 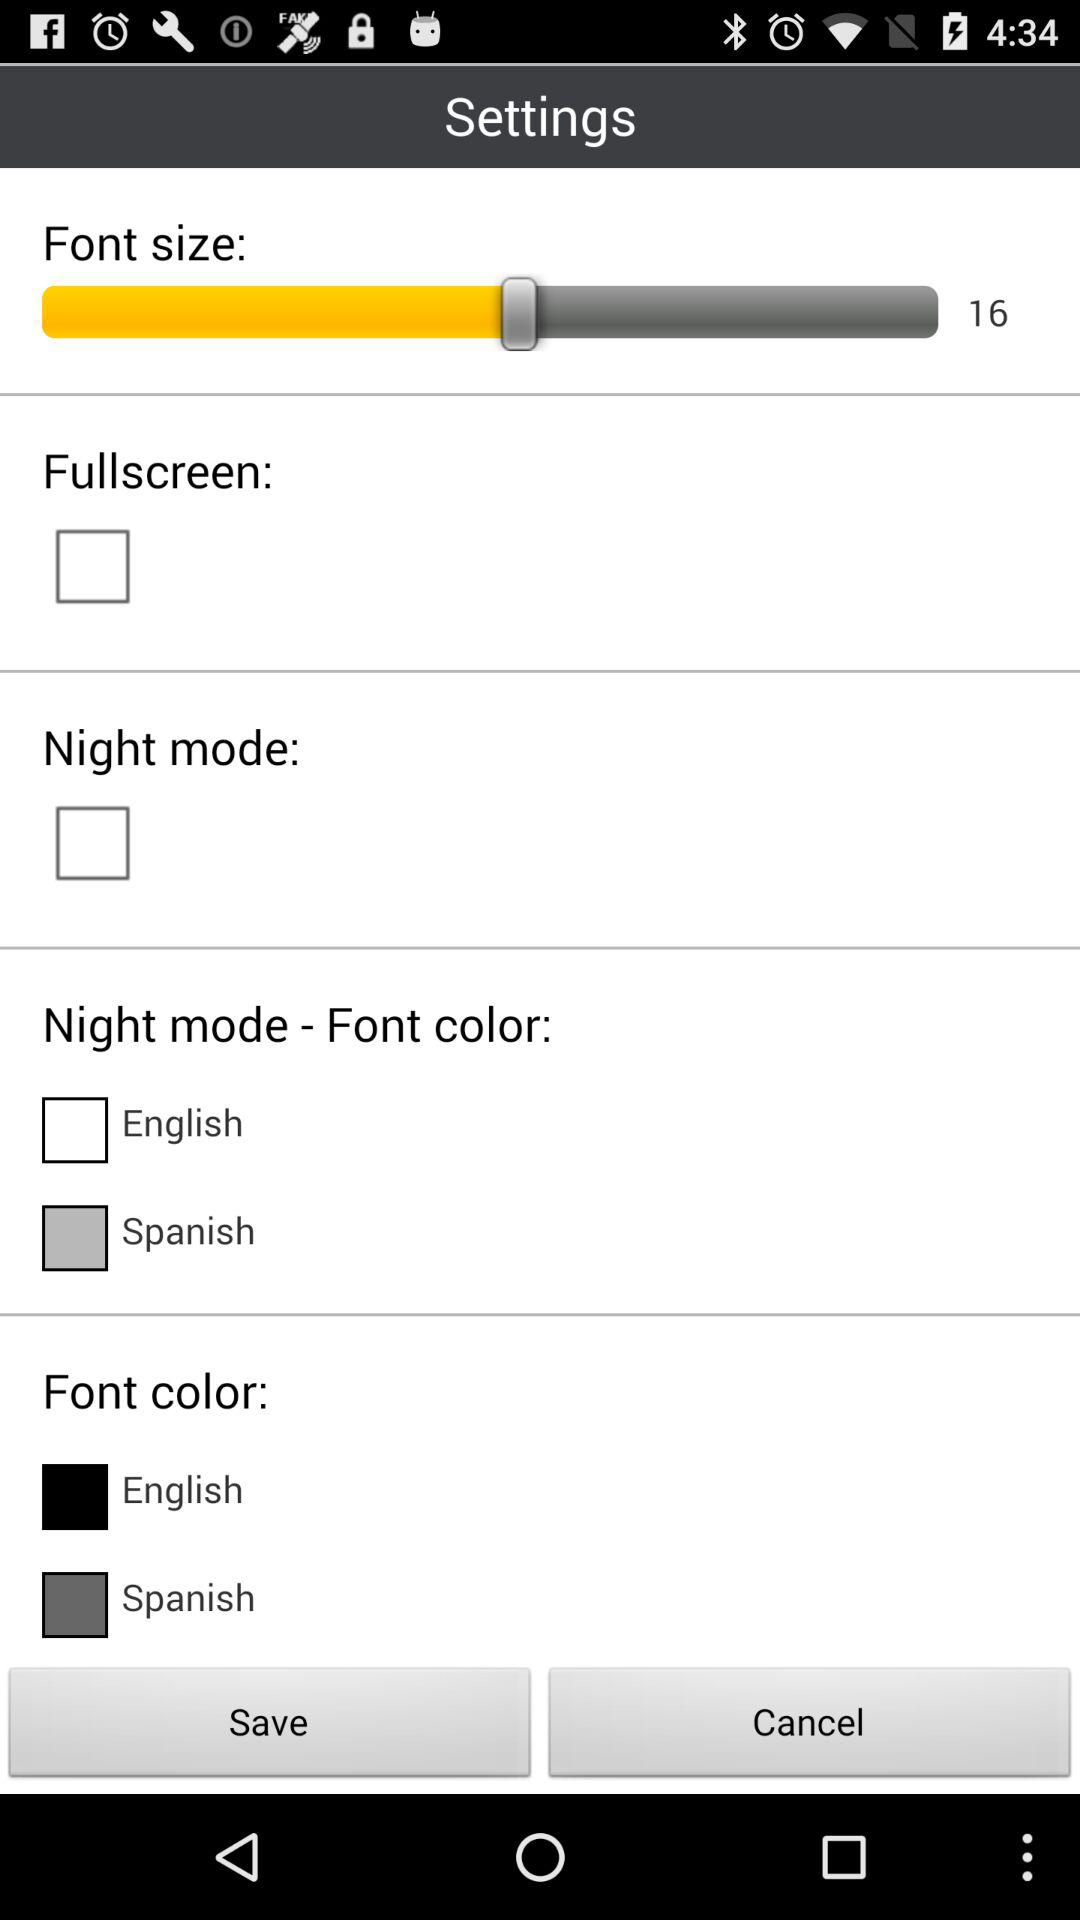 I want to click on select language, so click(x=75, y=1238).